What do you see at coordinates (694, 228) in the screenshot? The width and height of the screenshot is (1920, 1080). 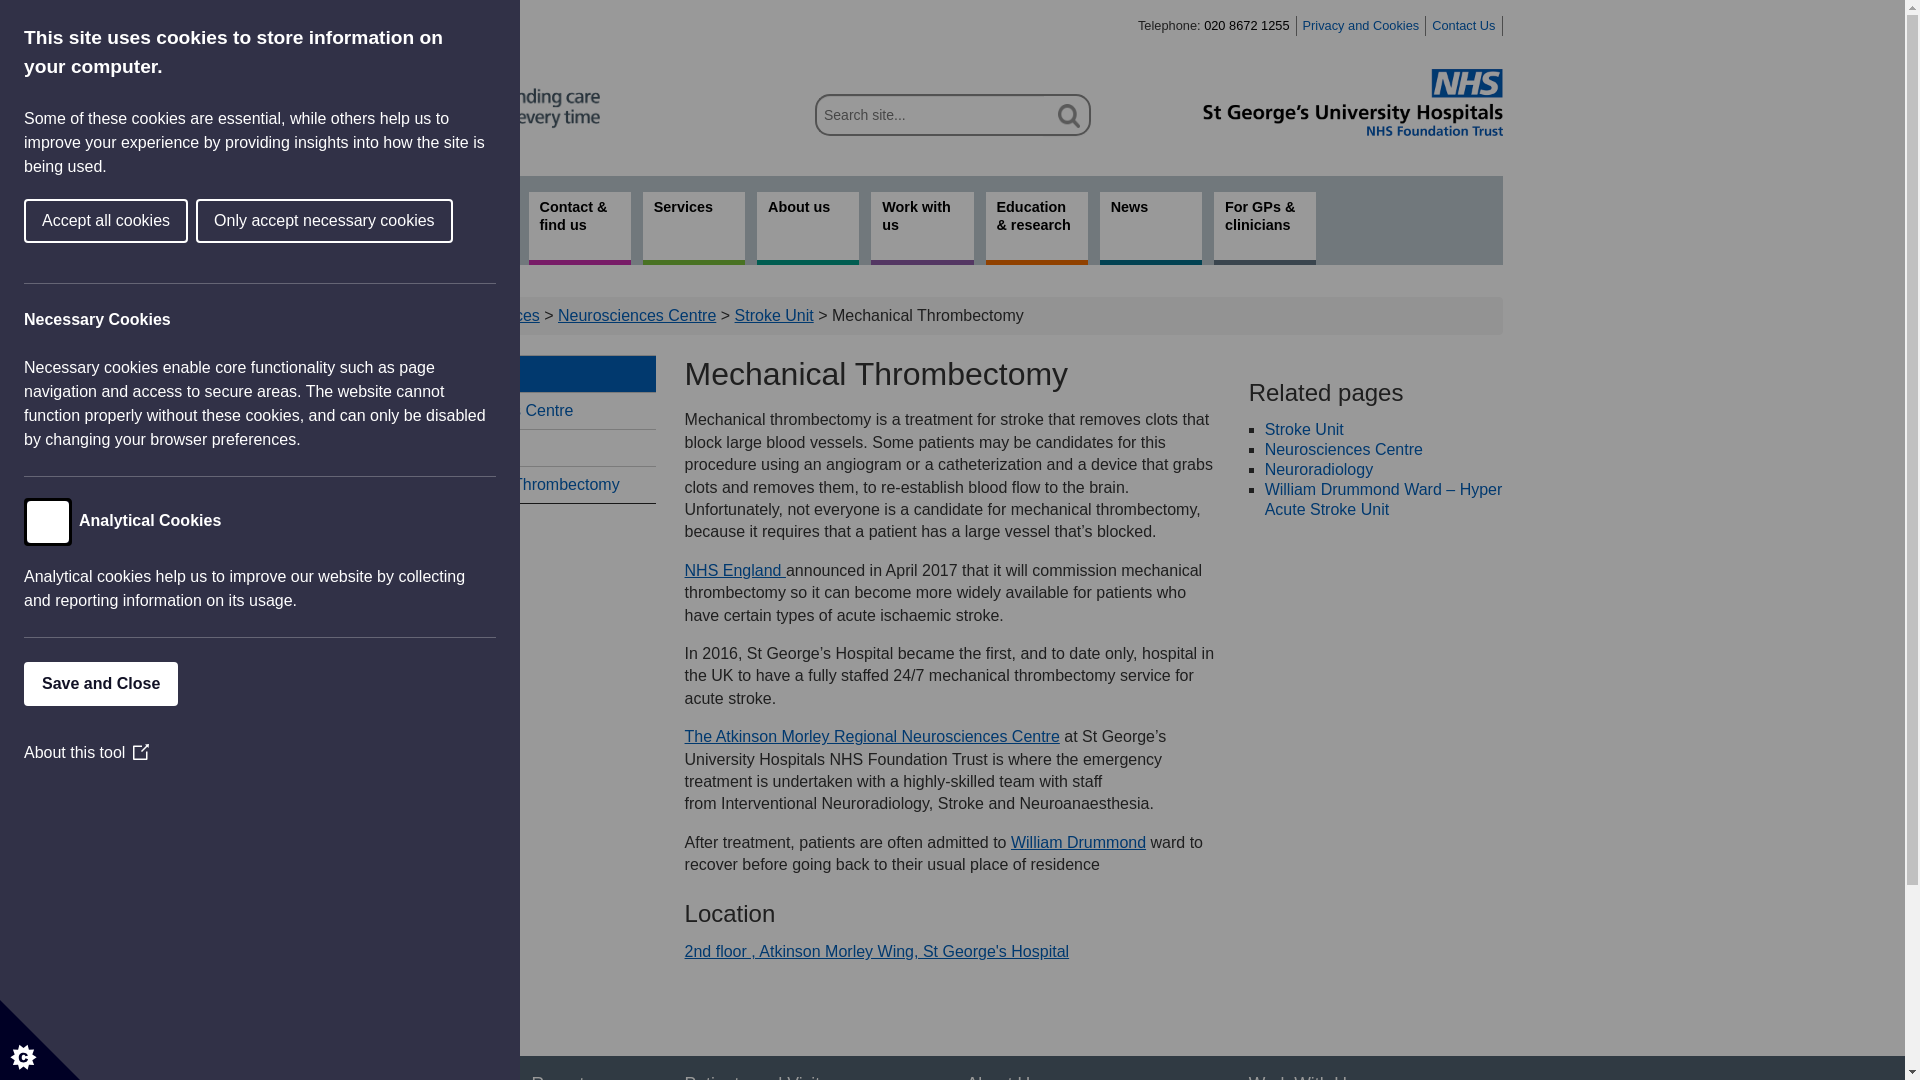 I see `Services` at bounding box center [694, 228].